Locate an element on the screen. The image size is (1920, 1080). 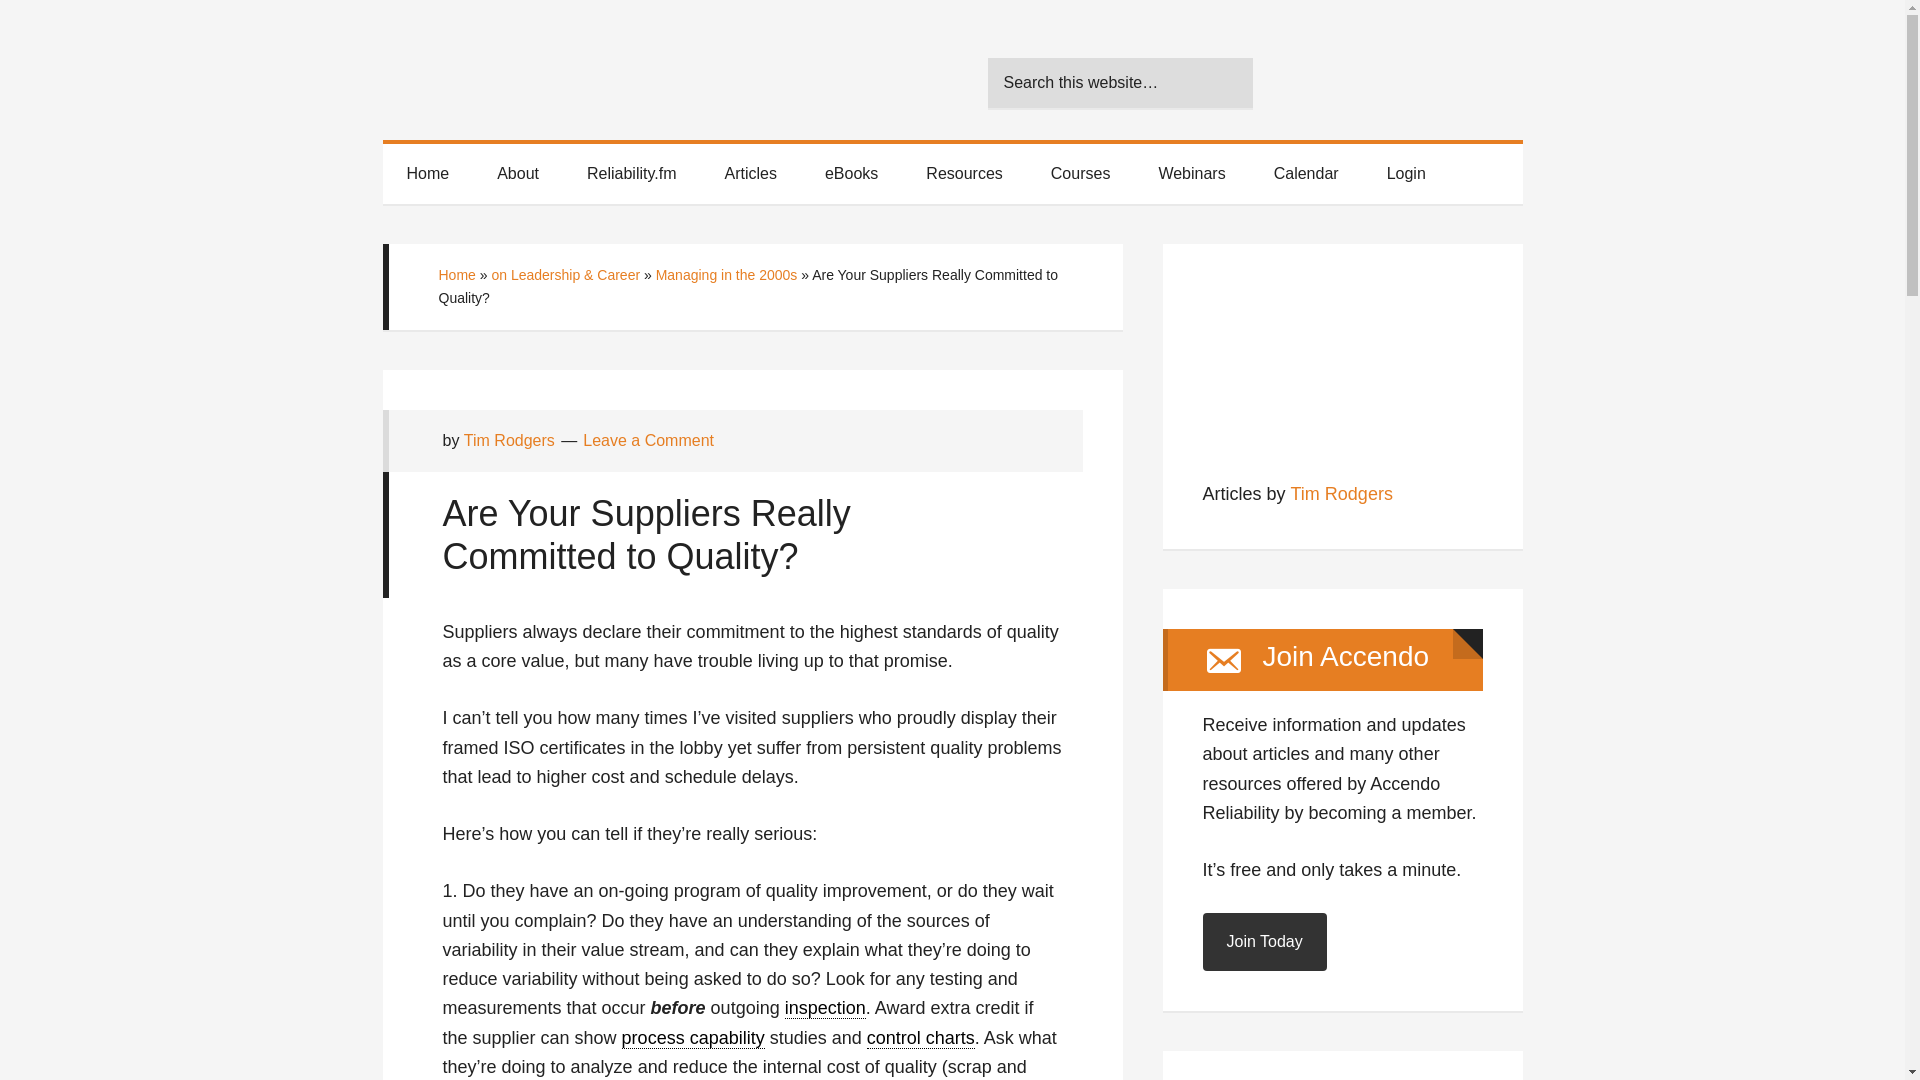
About is located at coordinates (517, 174).